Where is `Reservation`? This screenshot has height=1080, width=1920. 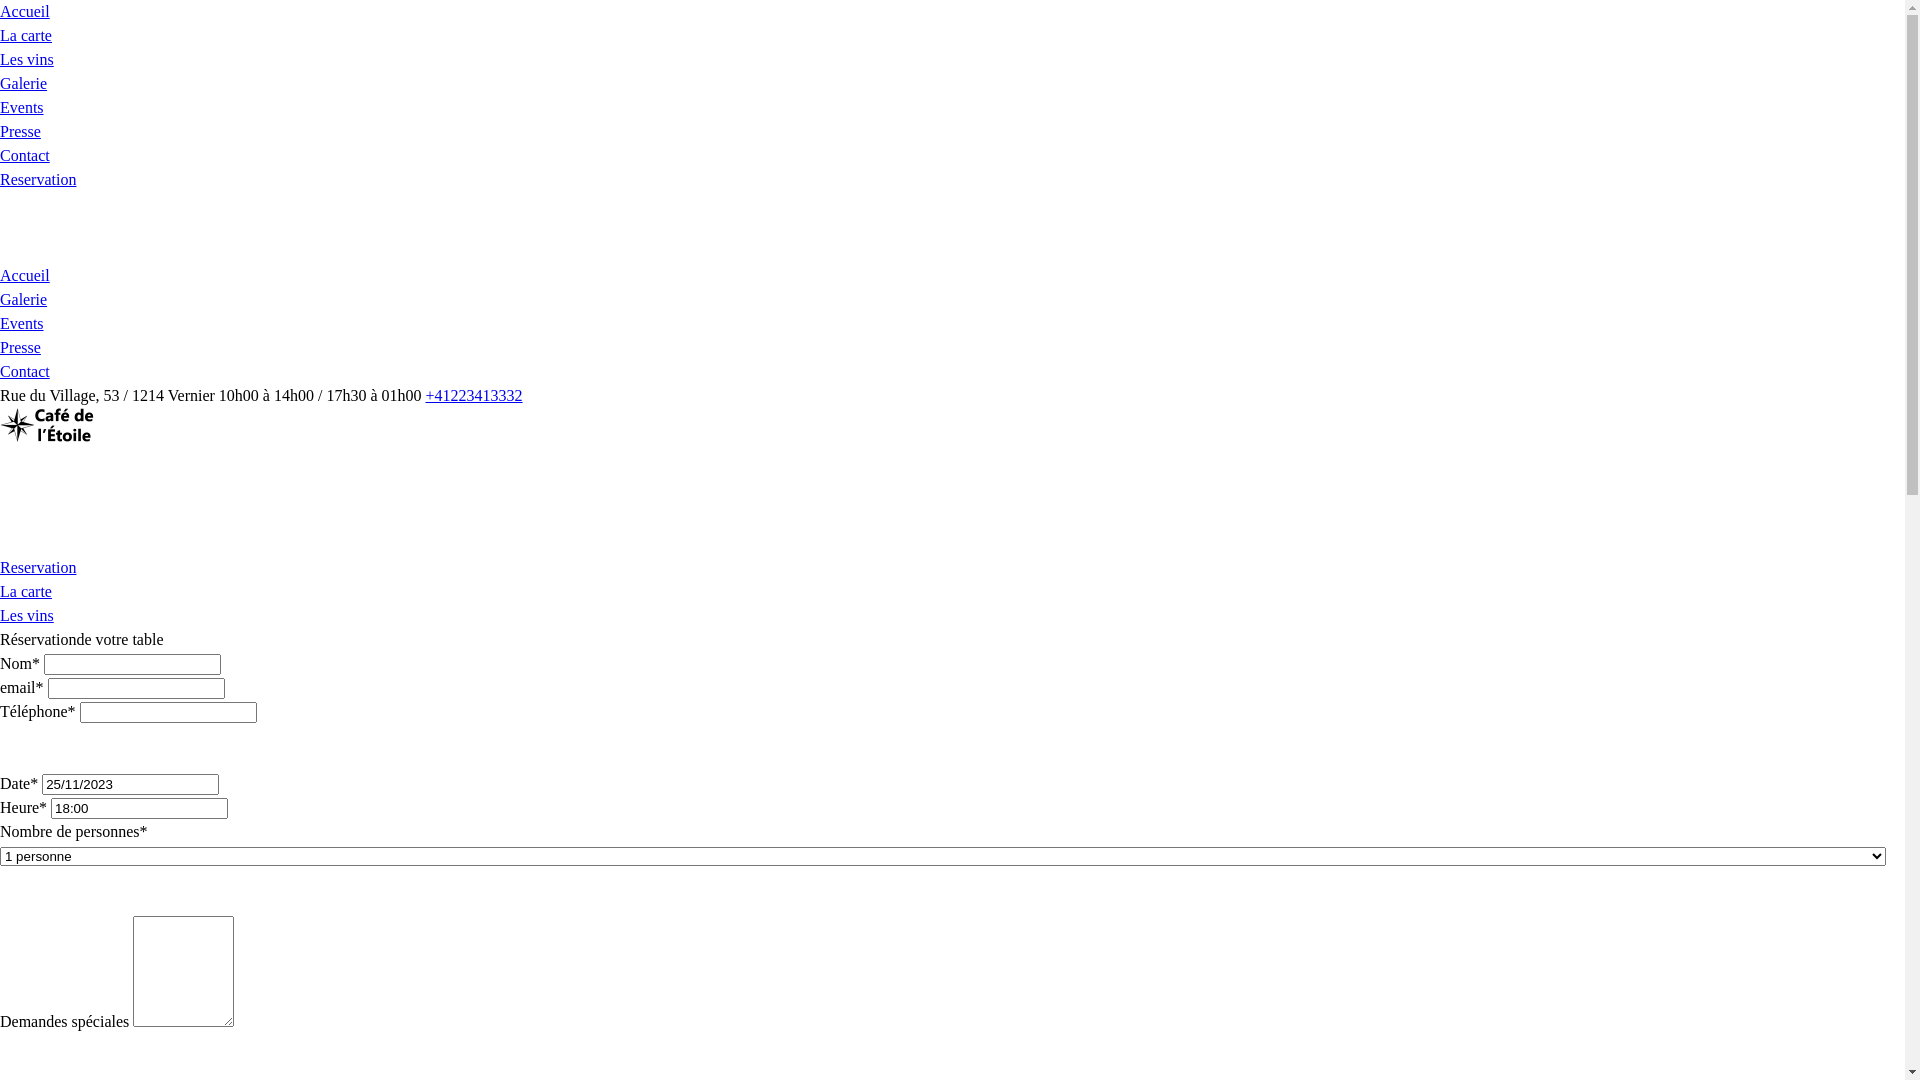
Reservation is located at coordinates (38, 568).